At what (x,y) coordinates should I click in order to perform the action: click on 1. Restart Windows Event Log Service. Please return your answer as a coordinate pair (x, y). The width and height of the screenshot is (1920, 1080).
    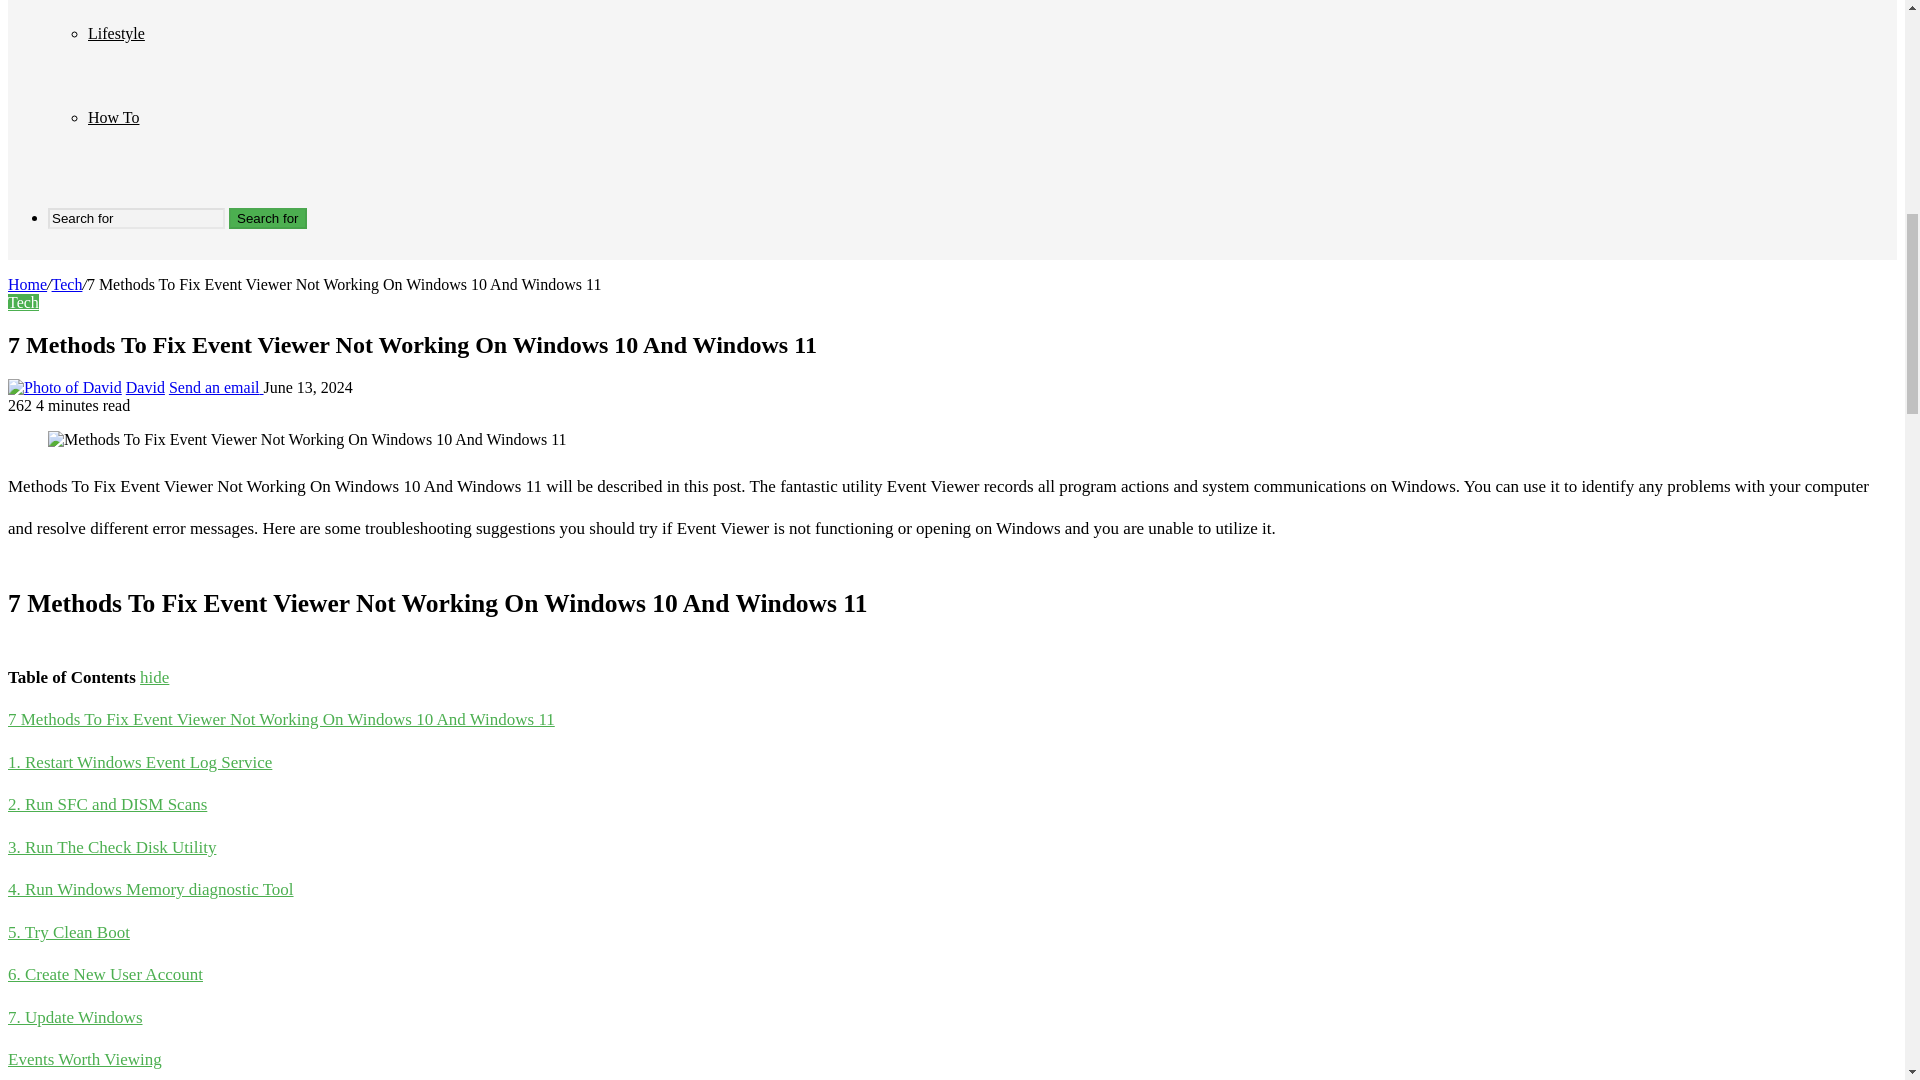
    Looking at the image, I should click on (140, 762).